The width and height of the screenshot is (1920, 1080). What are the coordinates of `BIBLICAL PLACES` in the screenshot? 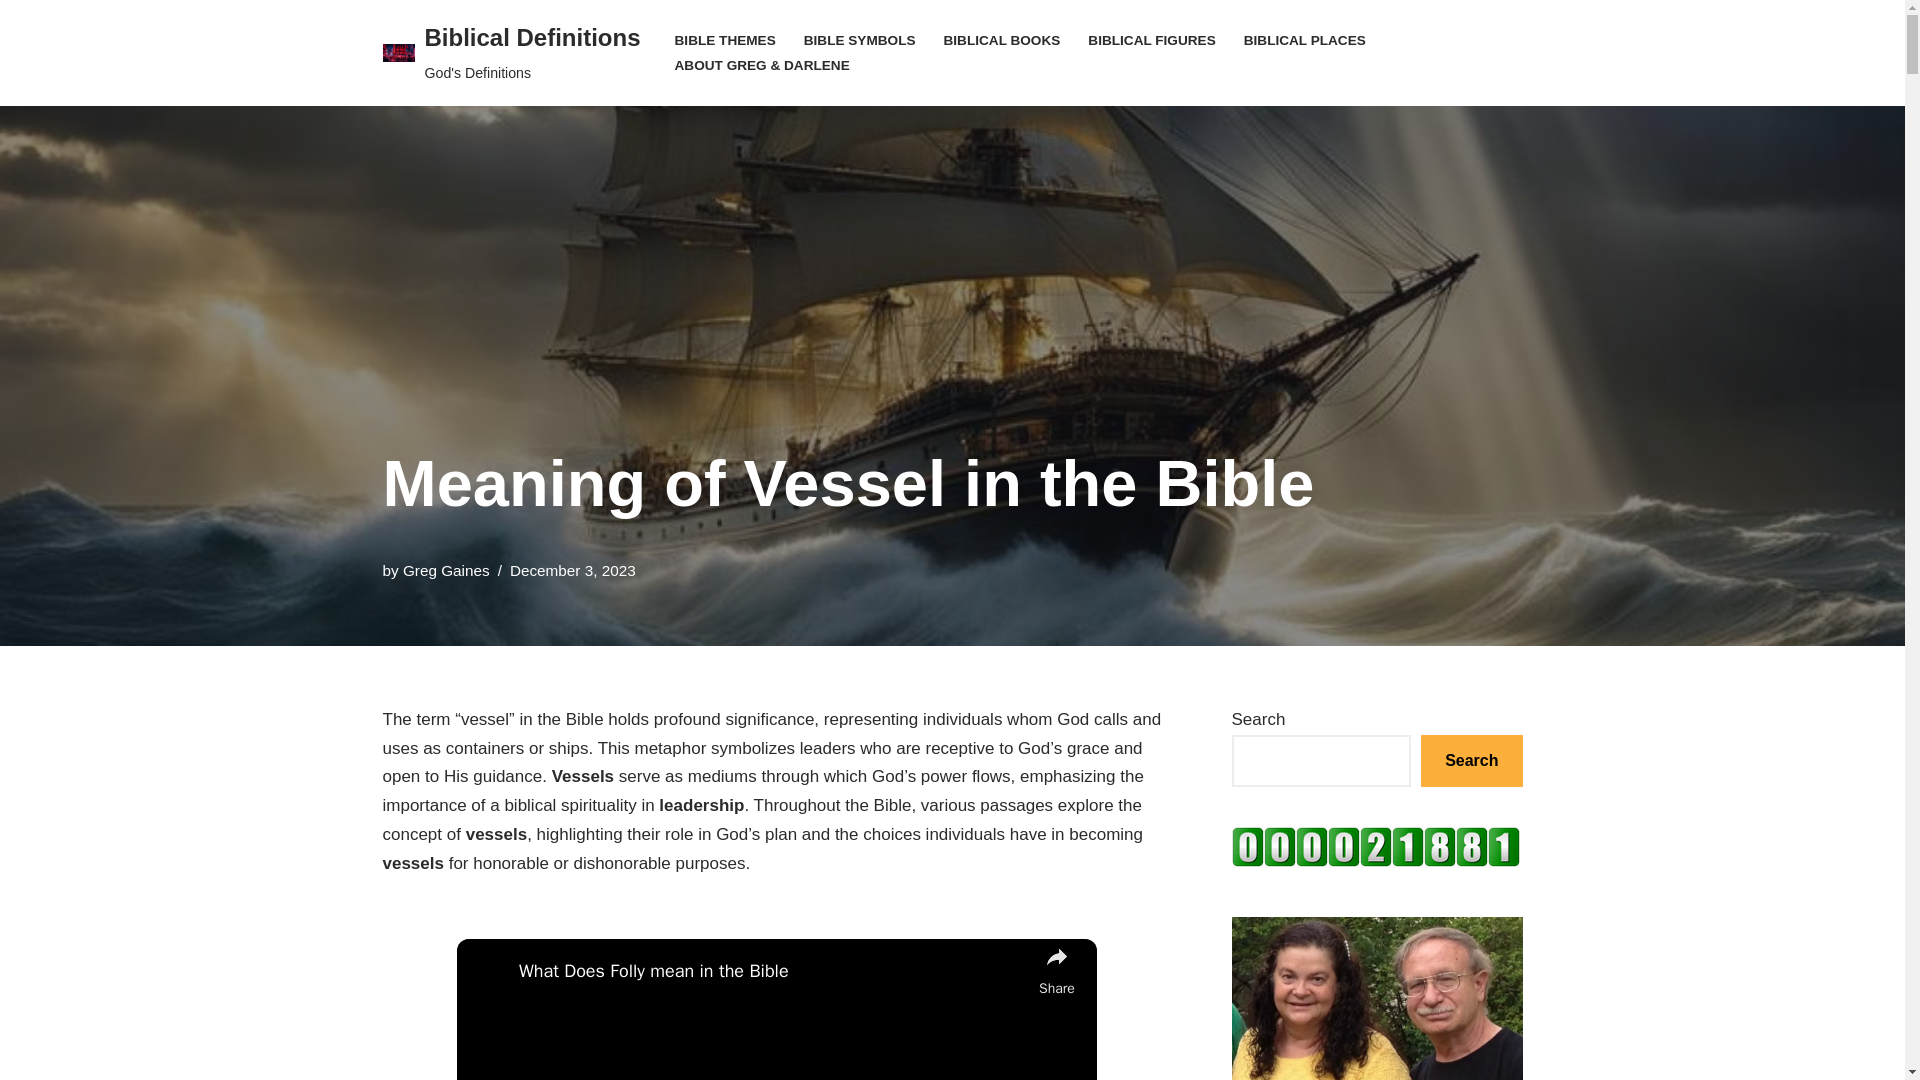 It's located at (15, 42).